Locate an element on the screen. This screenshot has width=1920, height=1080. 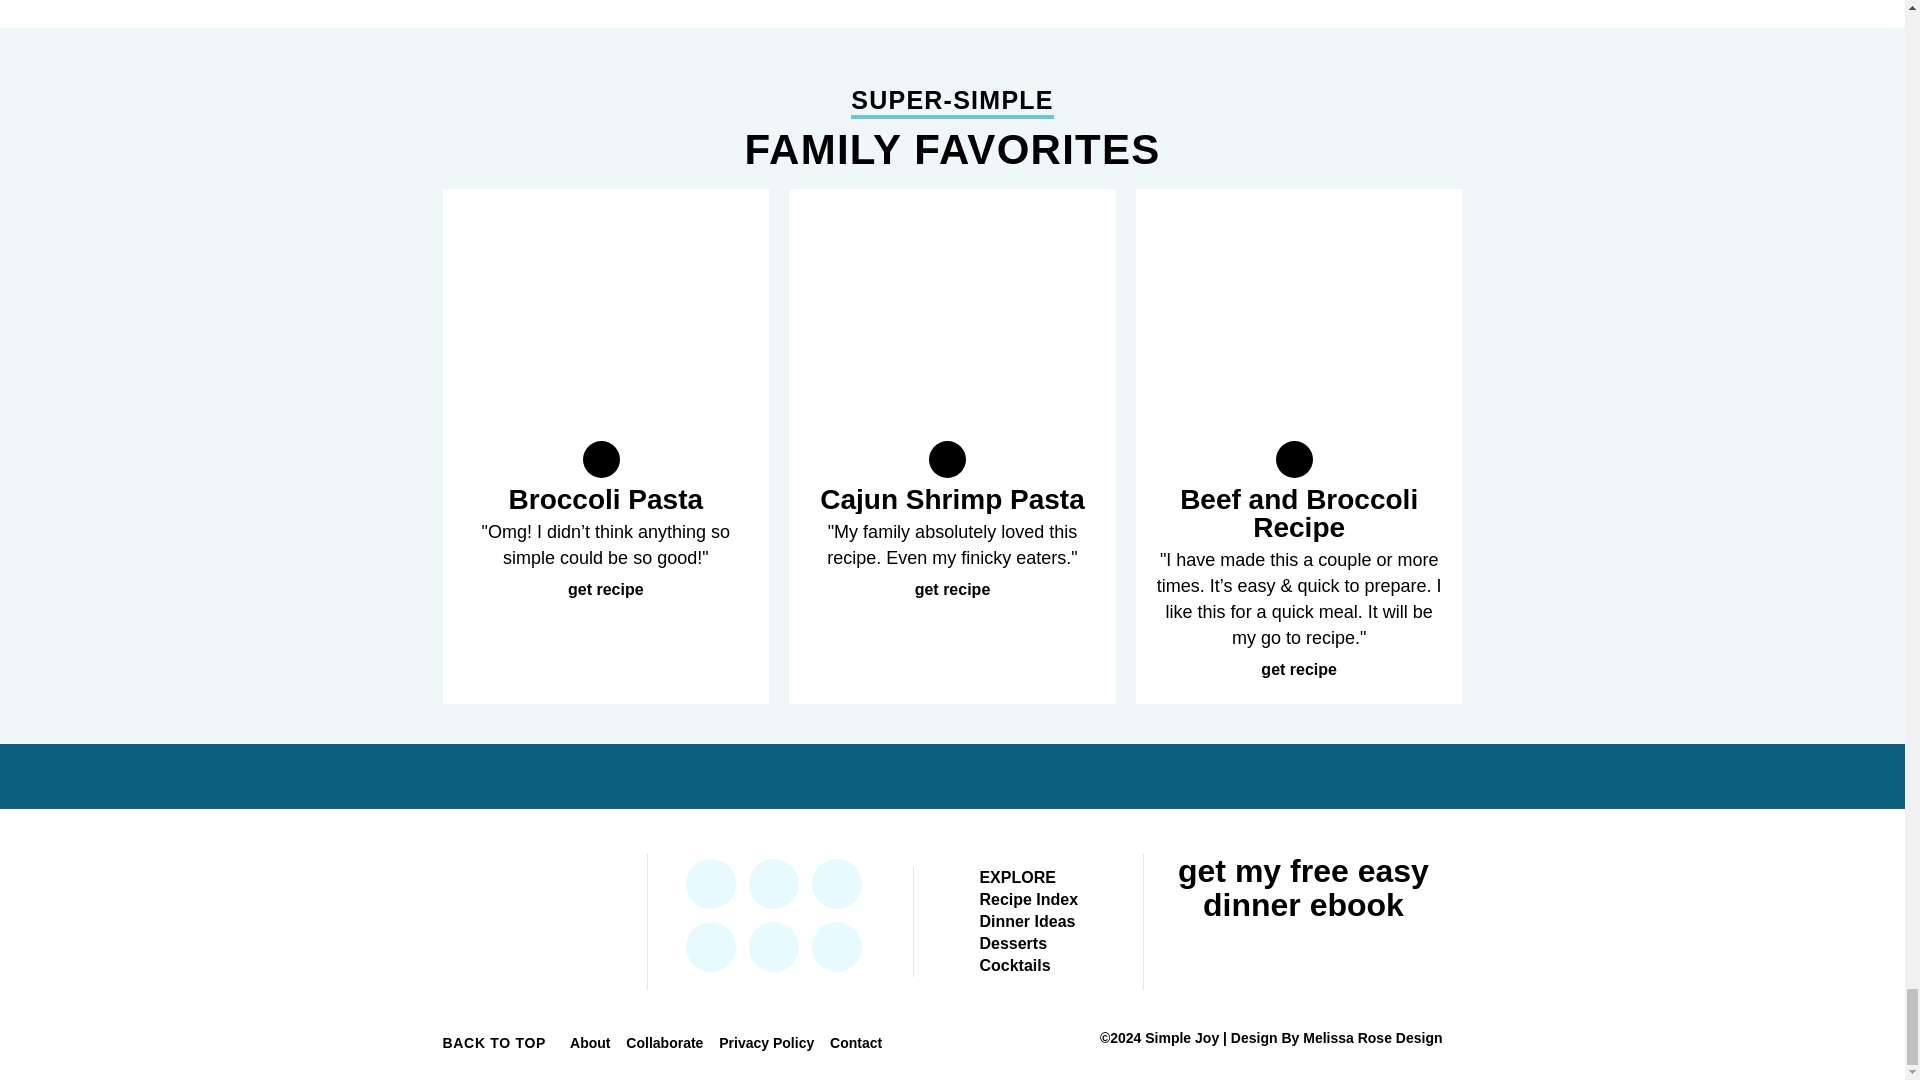
Desserts is located at coordinates (1012, 943).